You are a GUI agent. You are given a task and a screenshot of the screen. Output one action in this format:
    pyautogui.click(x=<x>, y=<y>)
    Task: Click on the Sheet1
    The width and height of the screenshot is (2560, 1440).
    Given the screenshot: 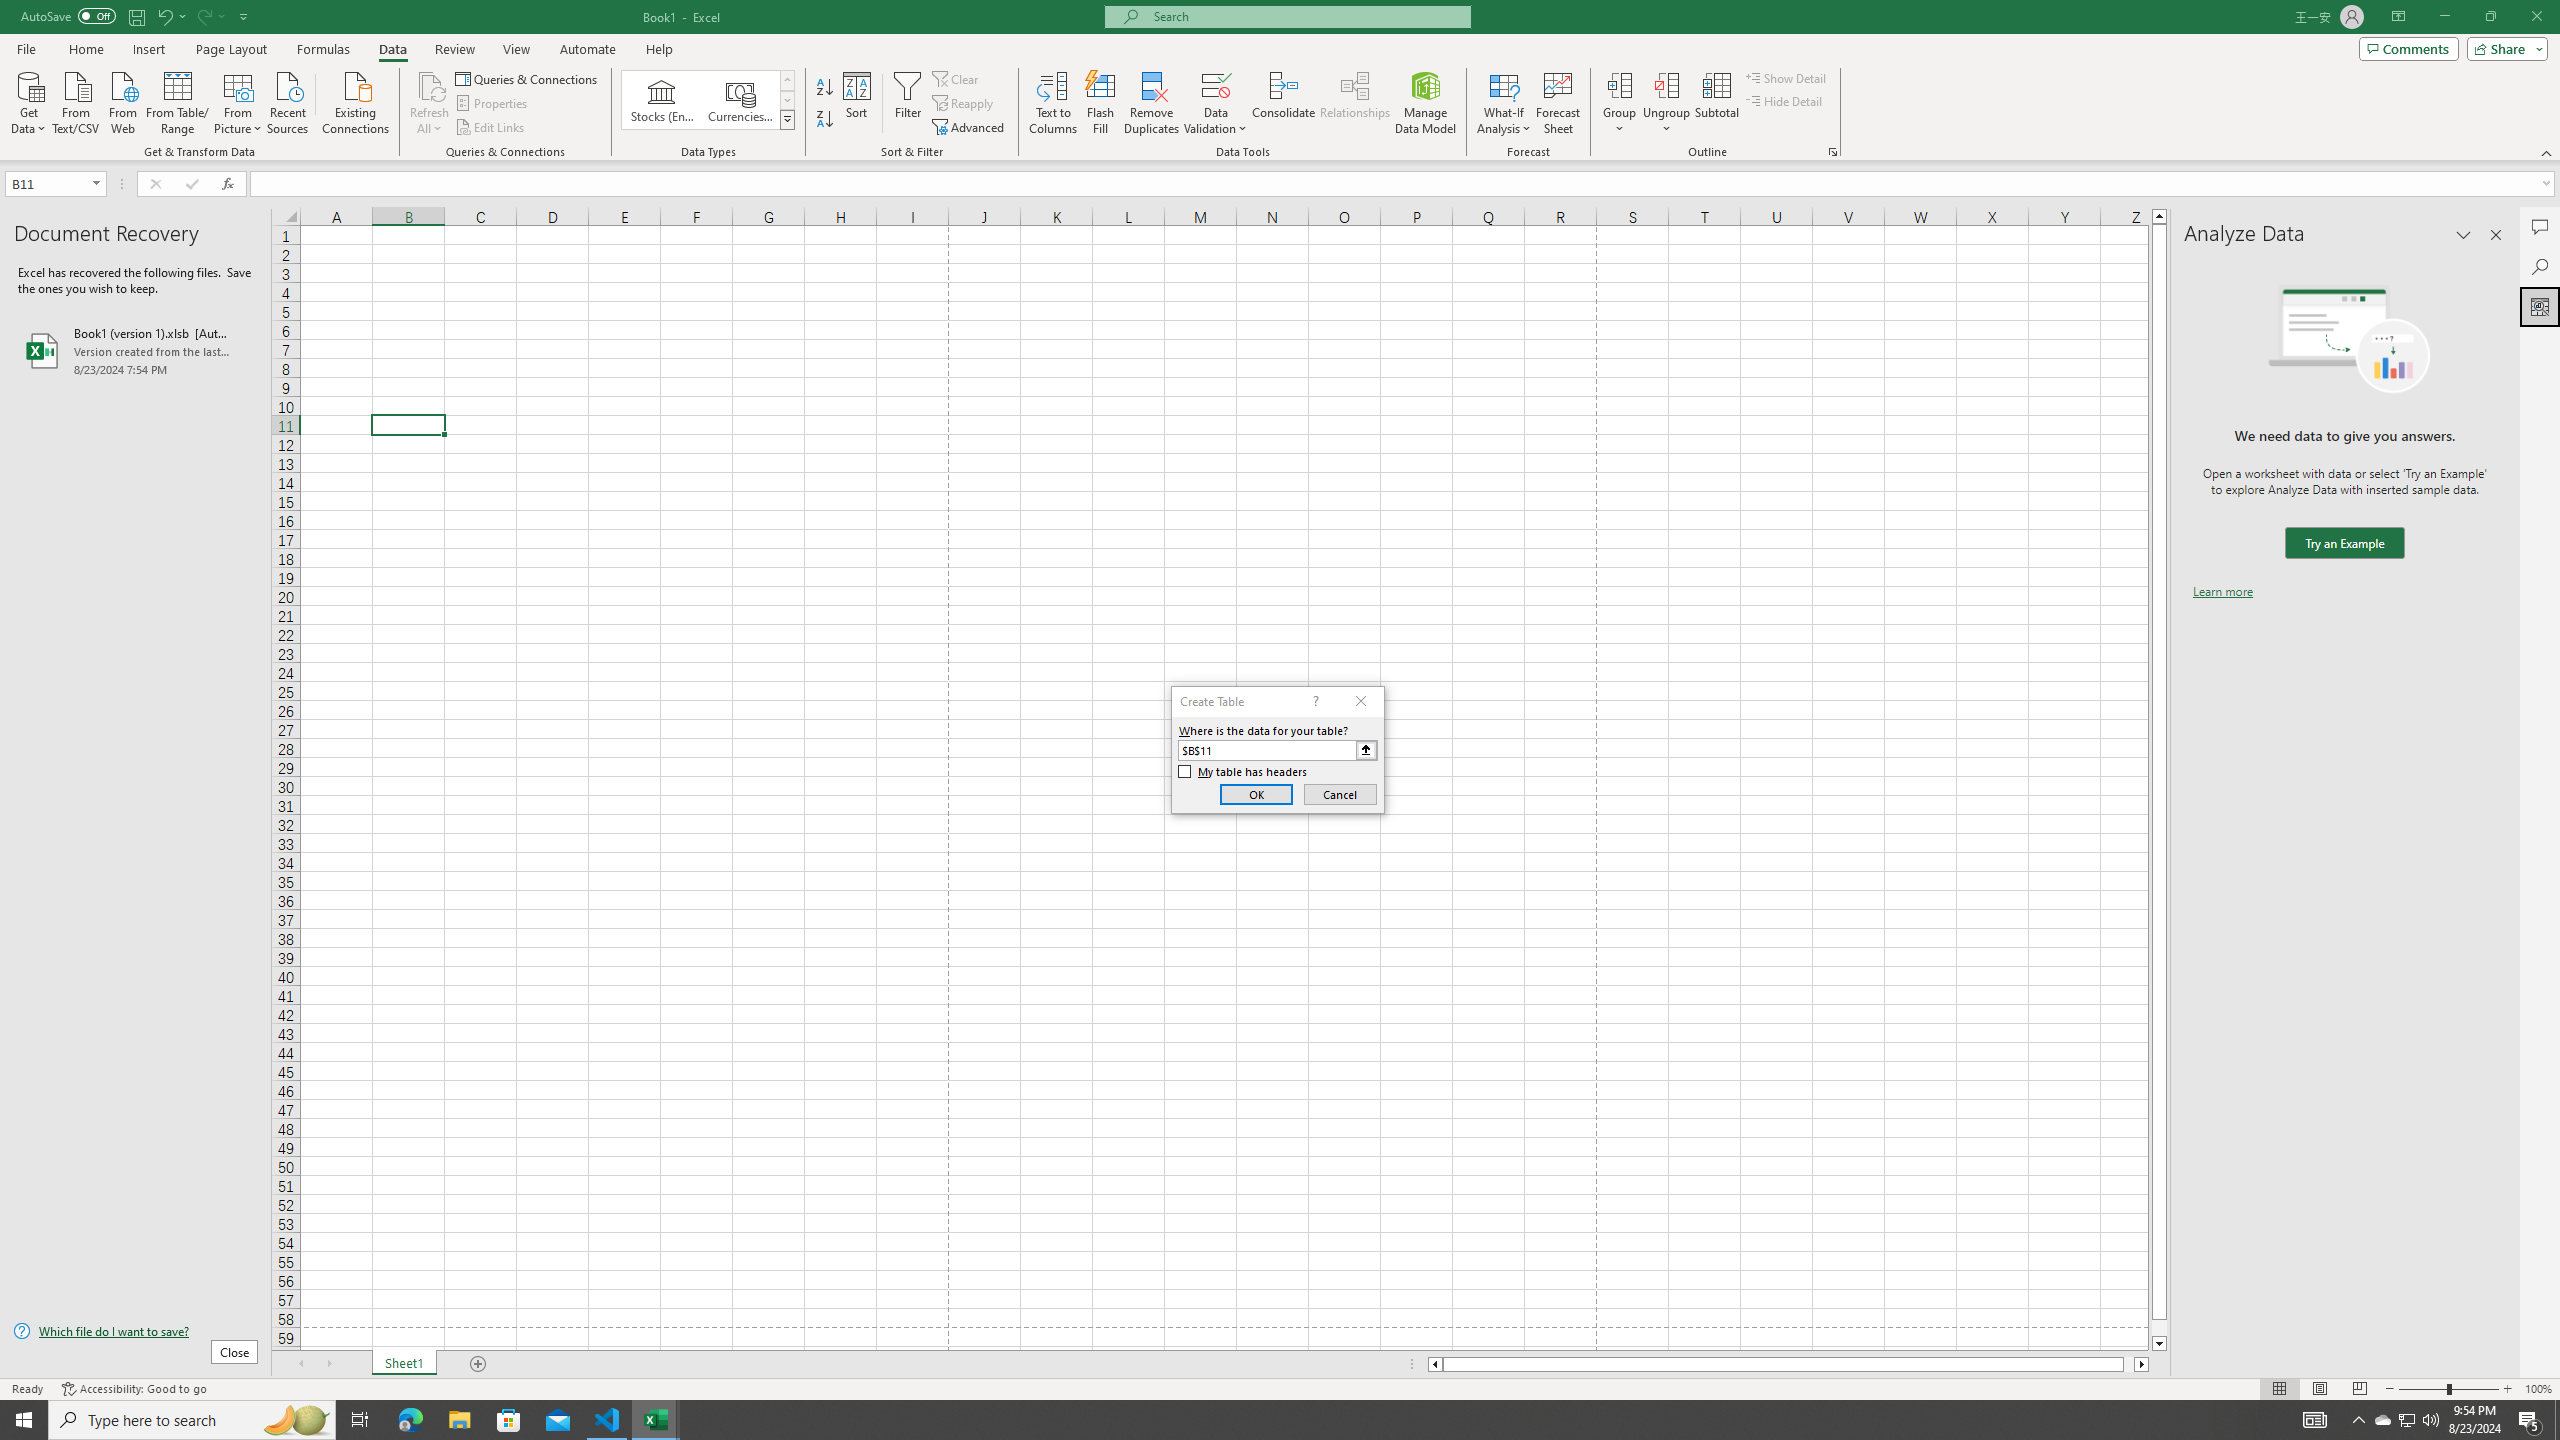 What is the action you would take?
    pyautogui.click(x=404, y=1364)
    